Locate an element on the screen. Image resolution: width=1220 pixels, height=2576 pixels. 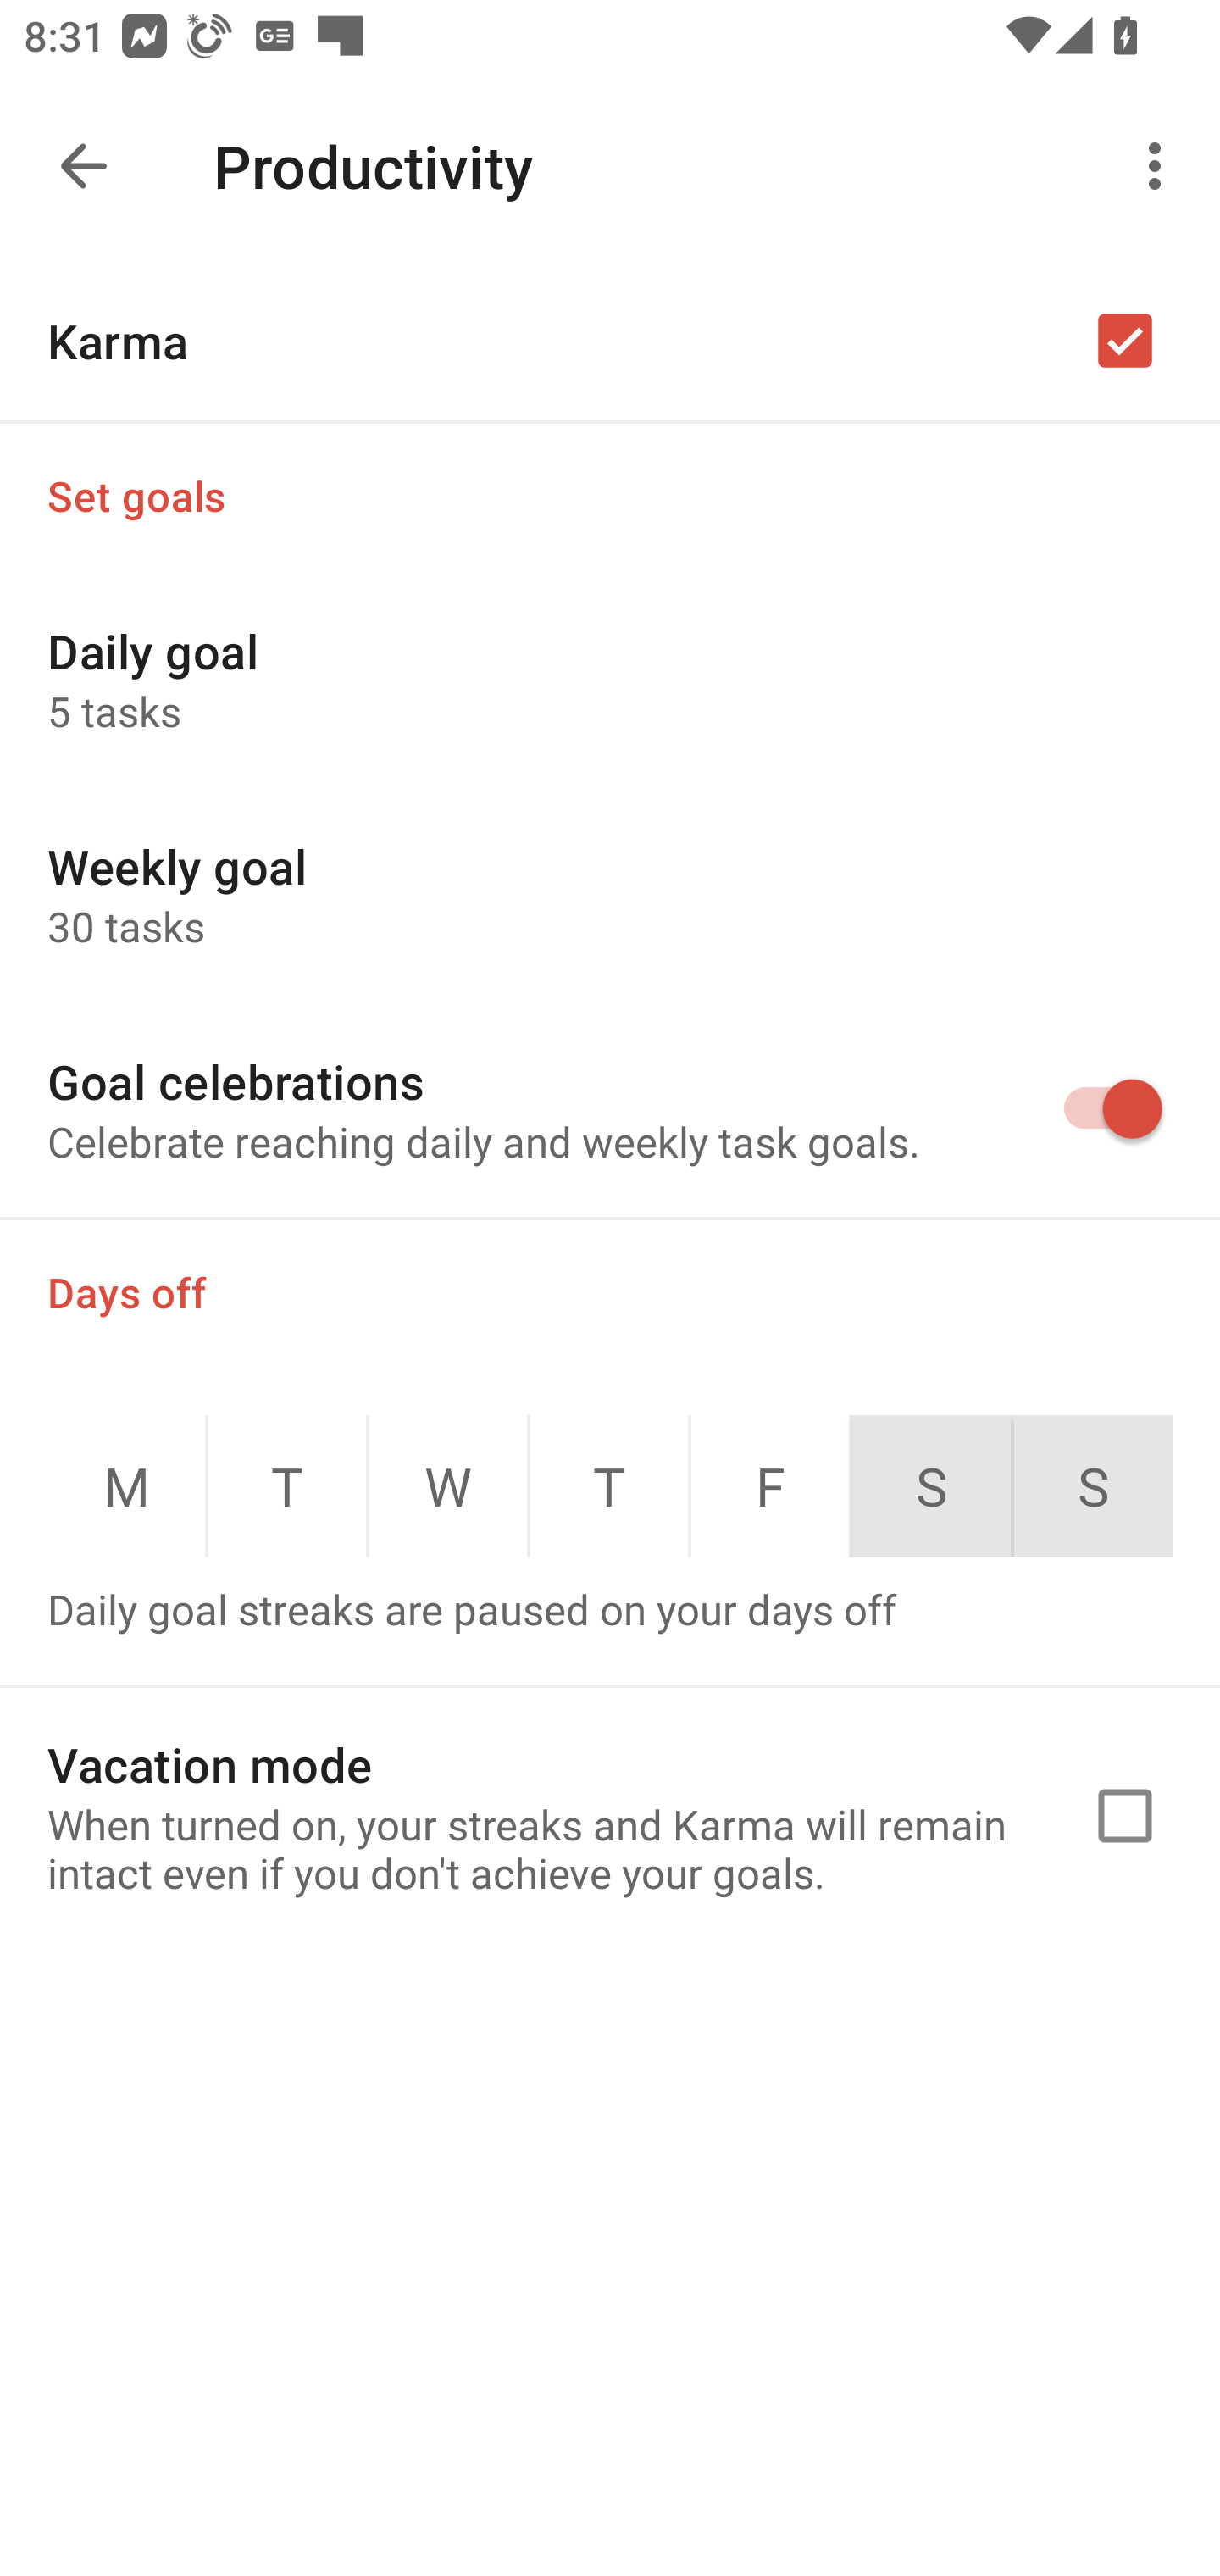
Weekly goal 30 tasks is located at coordinates (610, 893).